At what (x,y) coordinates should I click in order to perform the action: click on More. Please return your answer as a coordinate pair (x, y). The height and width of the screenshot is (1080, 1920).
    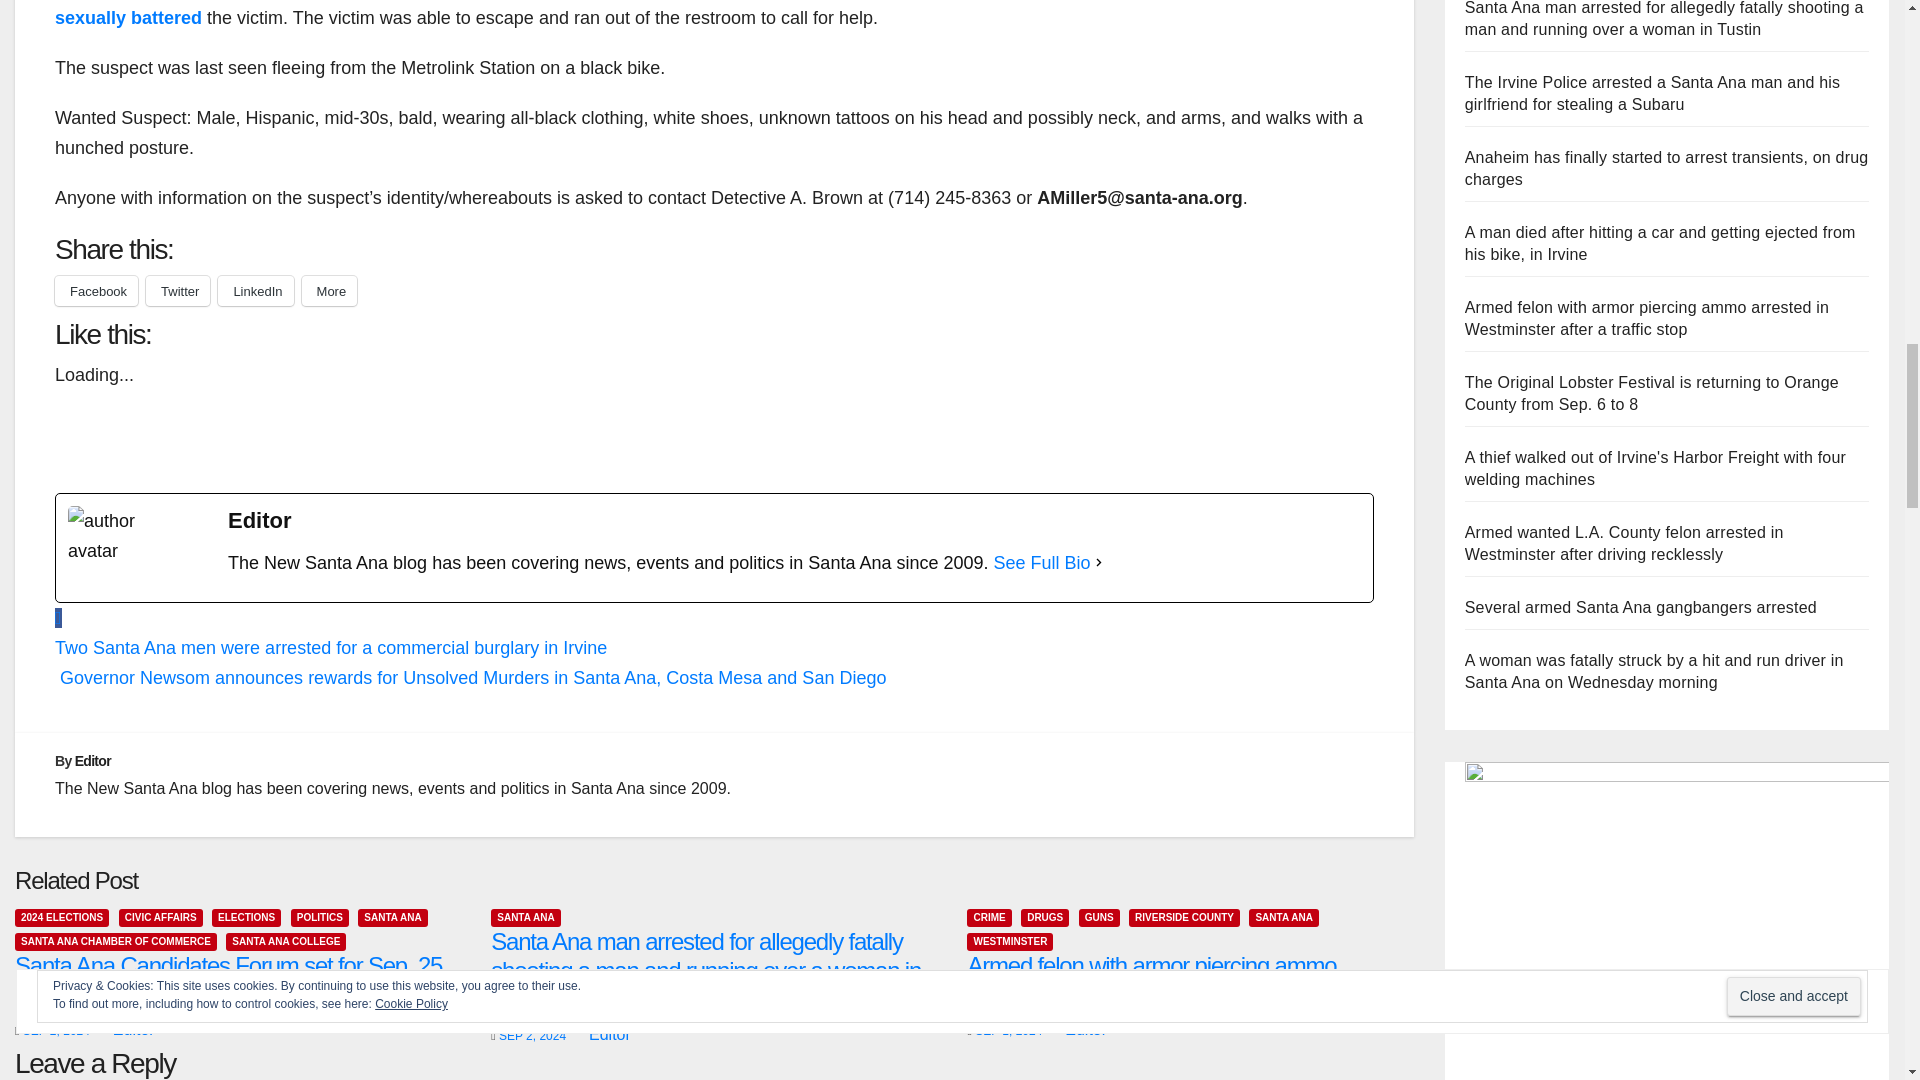
    Looking at the image, I should click on (329, 290).